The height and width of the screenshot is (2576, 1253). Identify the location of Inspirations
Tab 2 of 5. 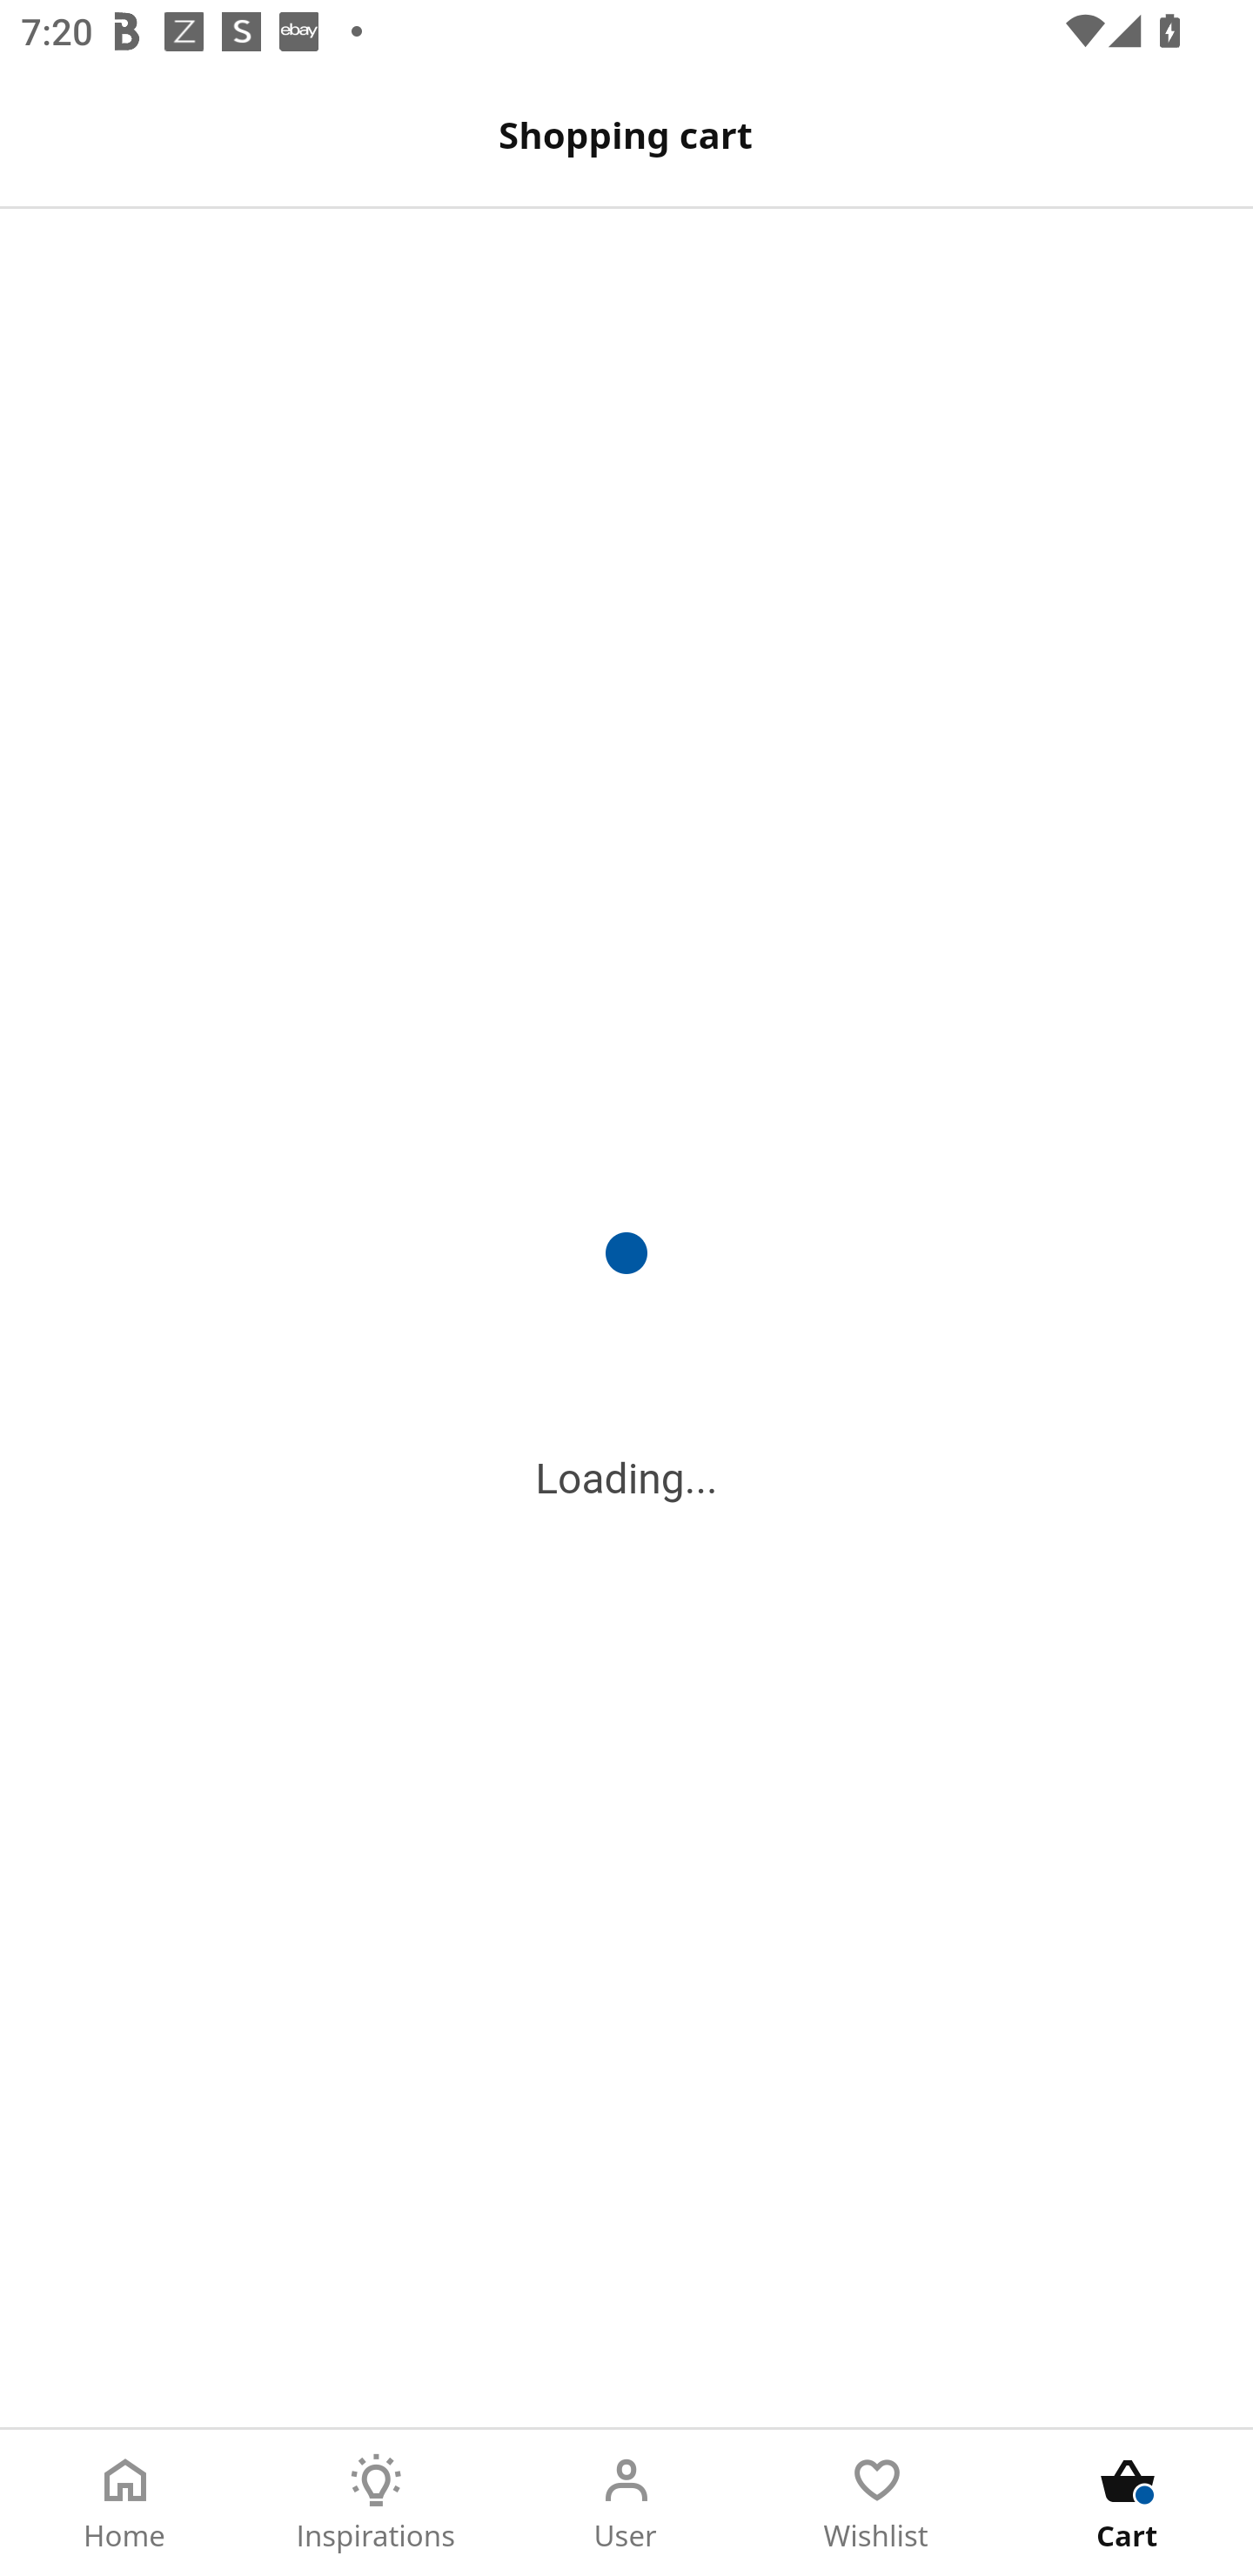
(376, 2503).